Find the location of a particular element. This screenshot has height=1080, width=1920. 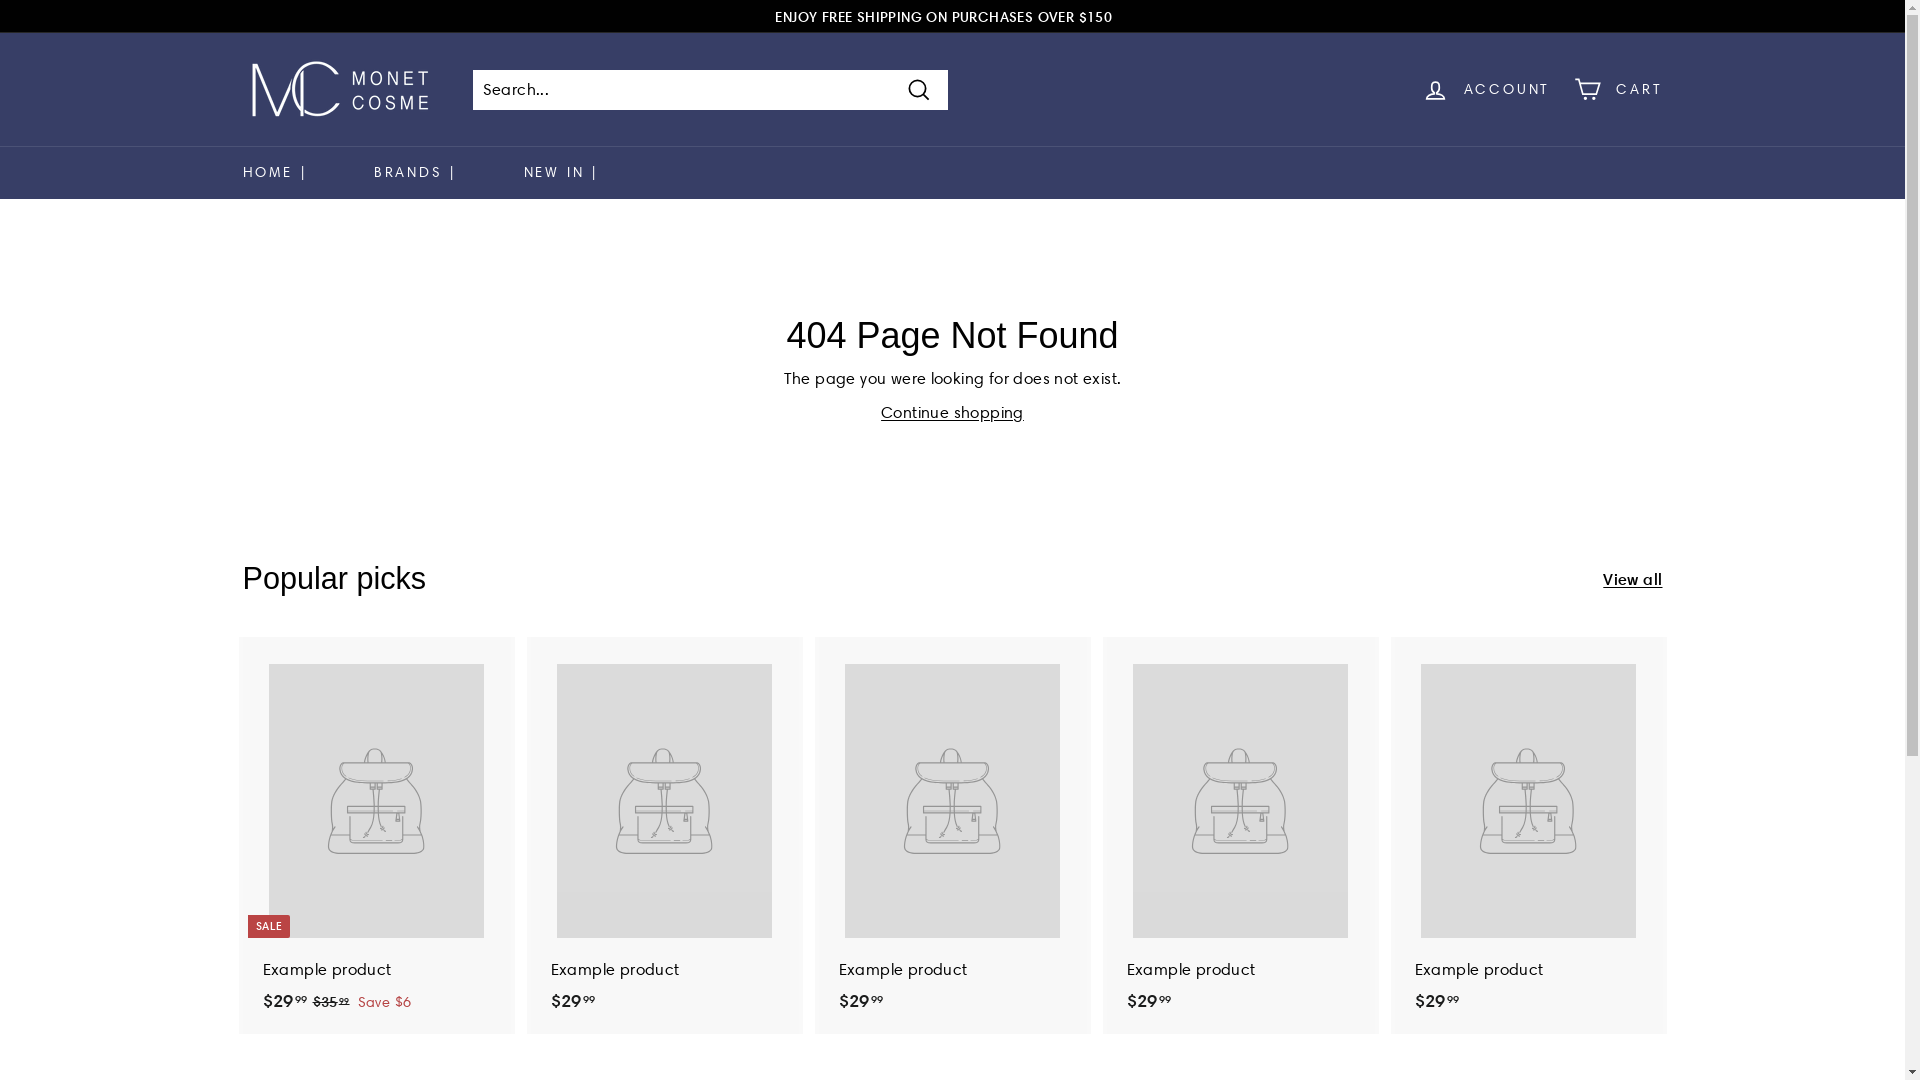

Example product
$2999
$29.99 is located at coordinates (1240, 836).